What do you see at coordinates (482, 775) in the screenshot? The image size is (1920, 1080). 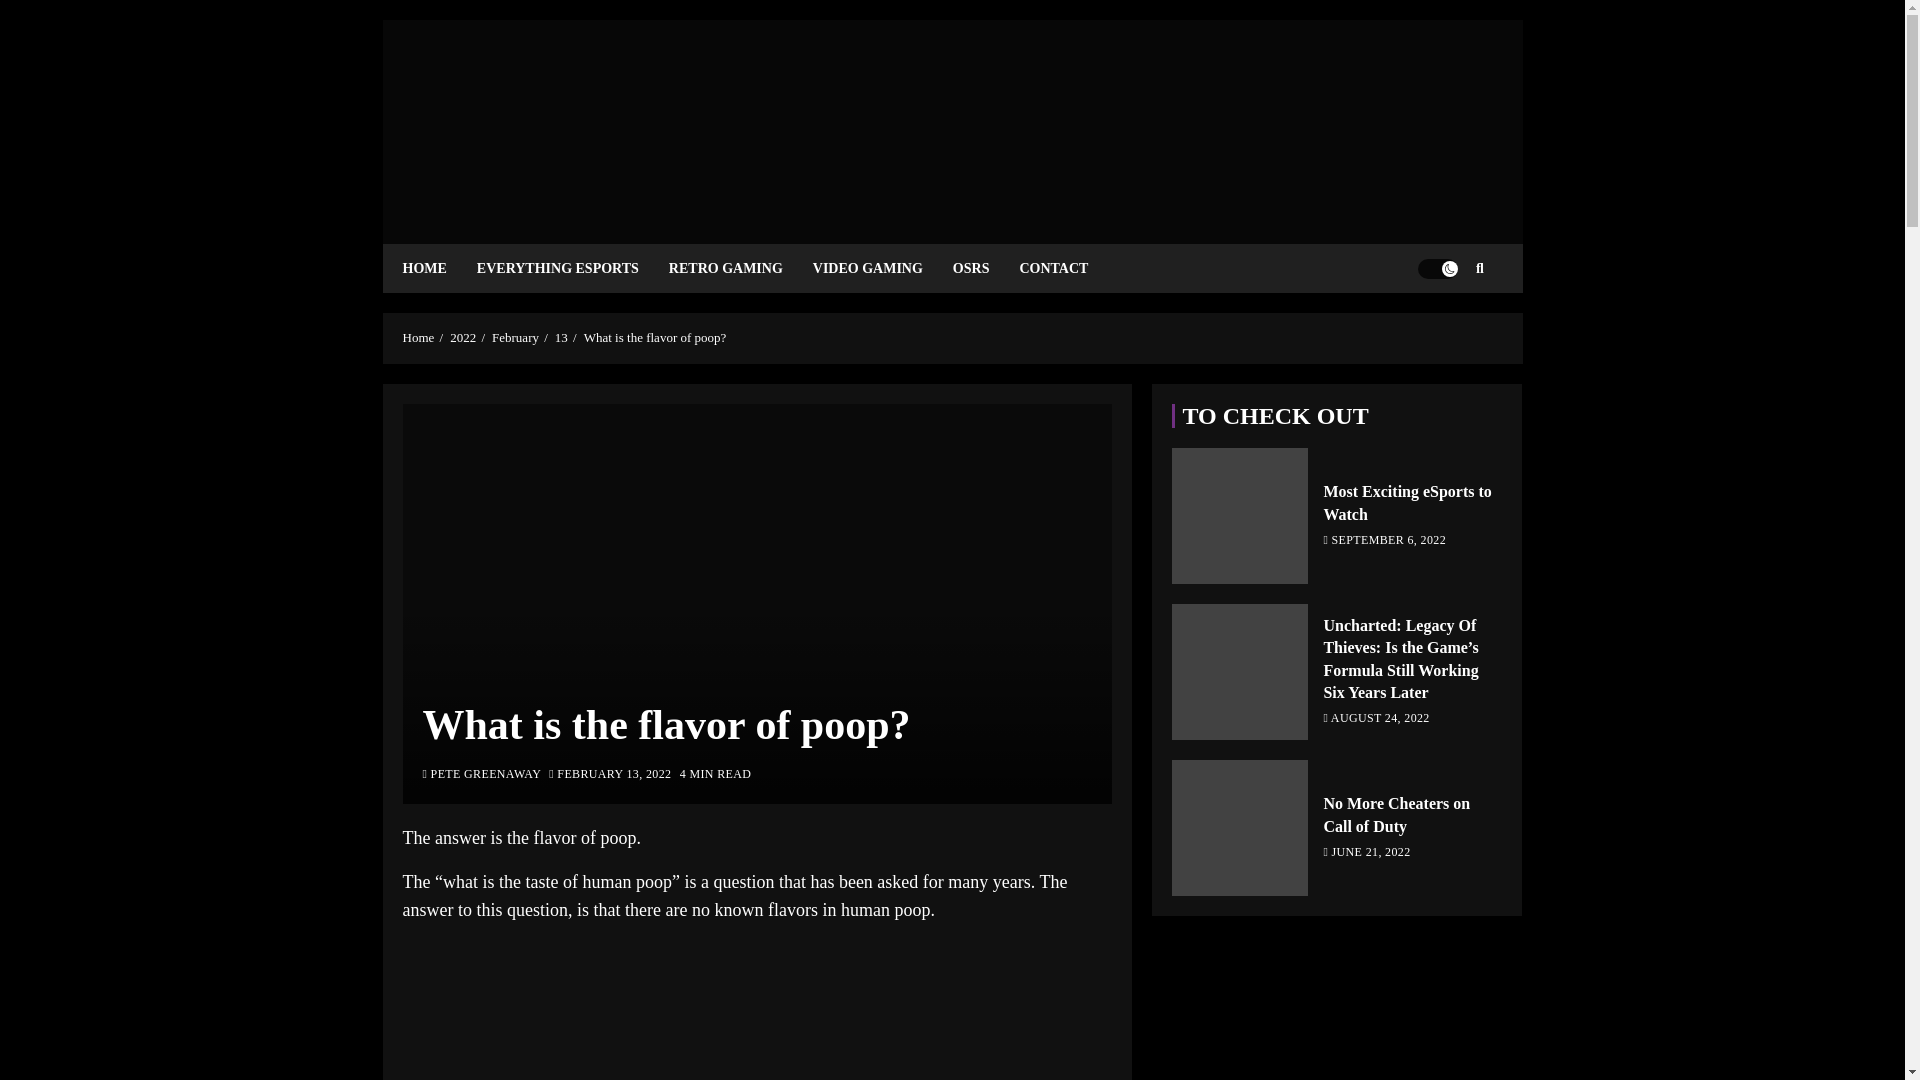 I see `PETE GREENAWAY` at bounding box center [482, 775].